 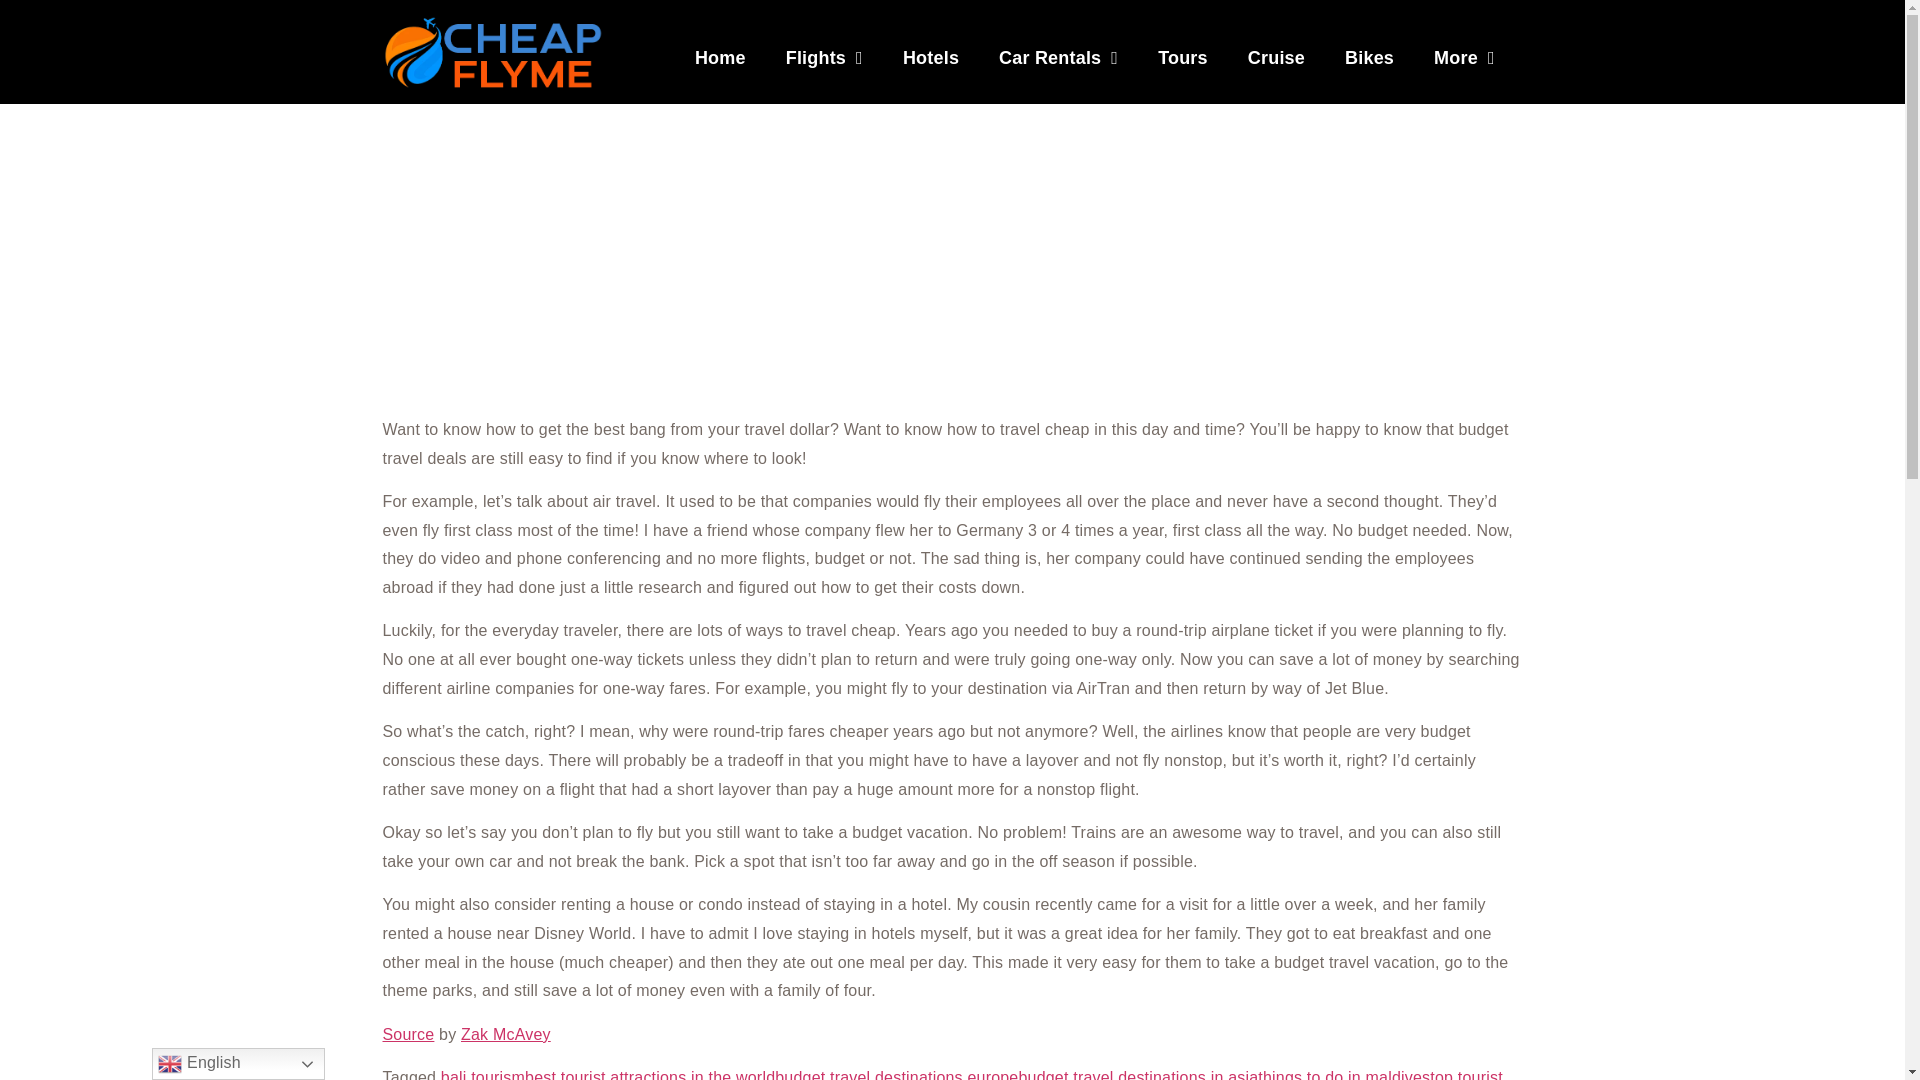 What do you see at coordinates (506, 1034) in the screenshot?
I see `Zak McAvey` at bounding box center [506, 1034].